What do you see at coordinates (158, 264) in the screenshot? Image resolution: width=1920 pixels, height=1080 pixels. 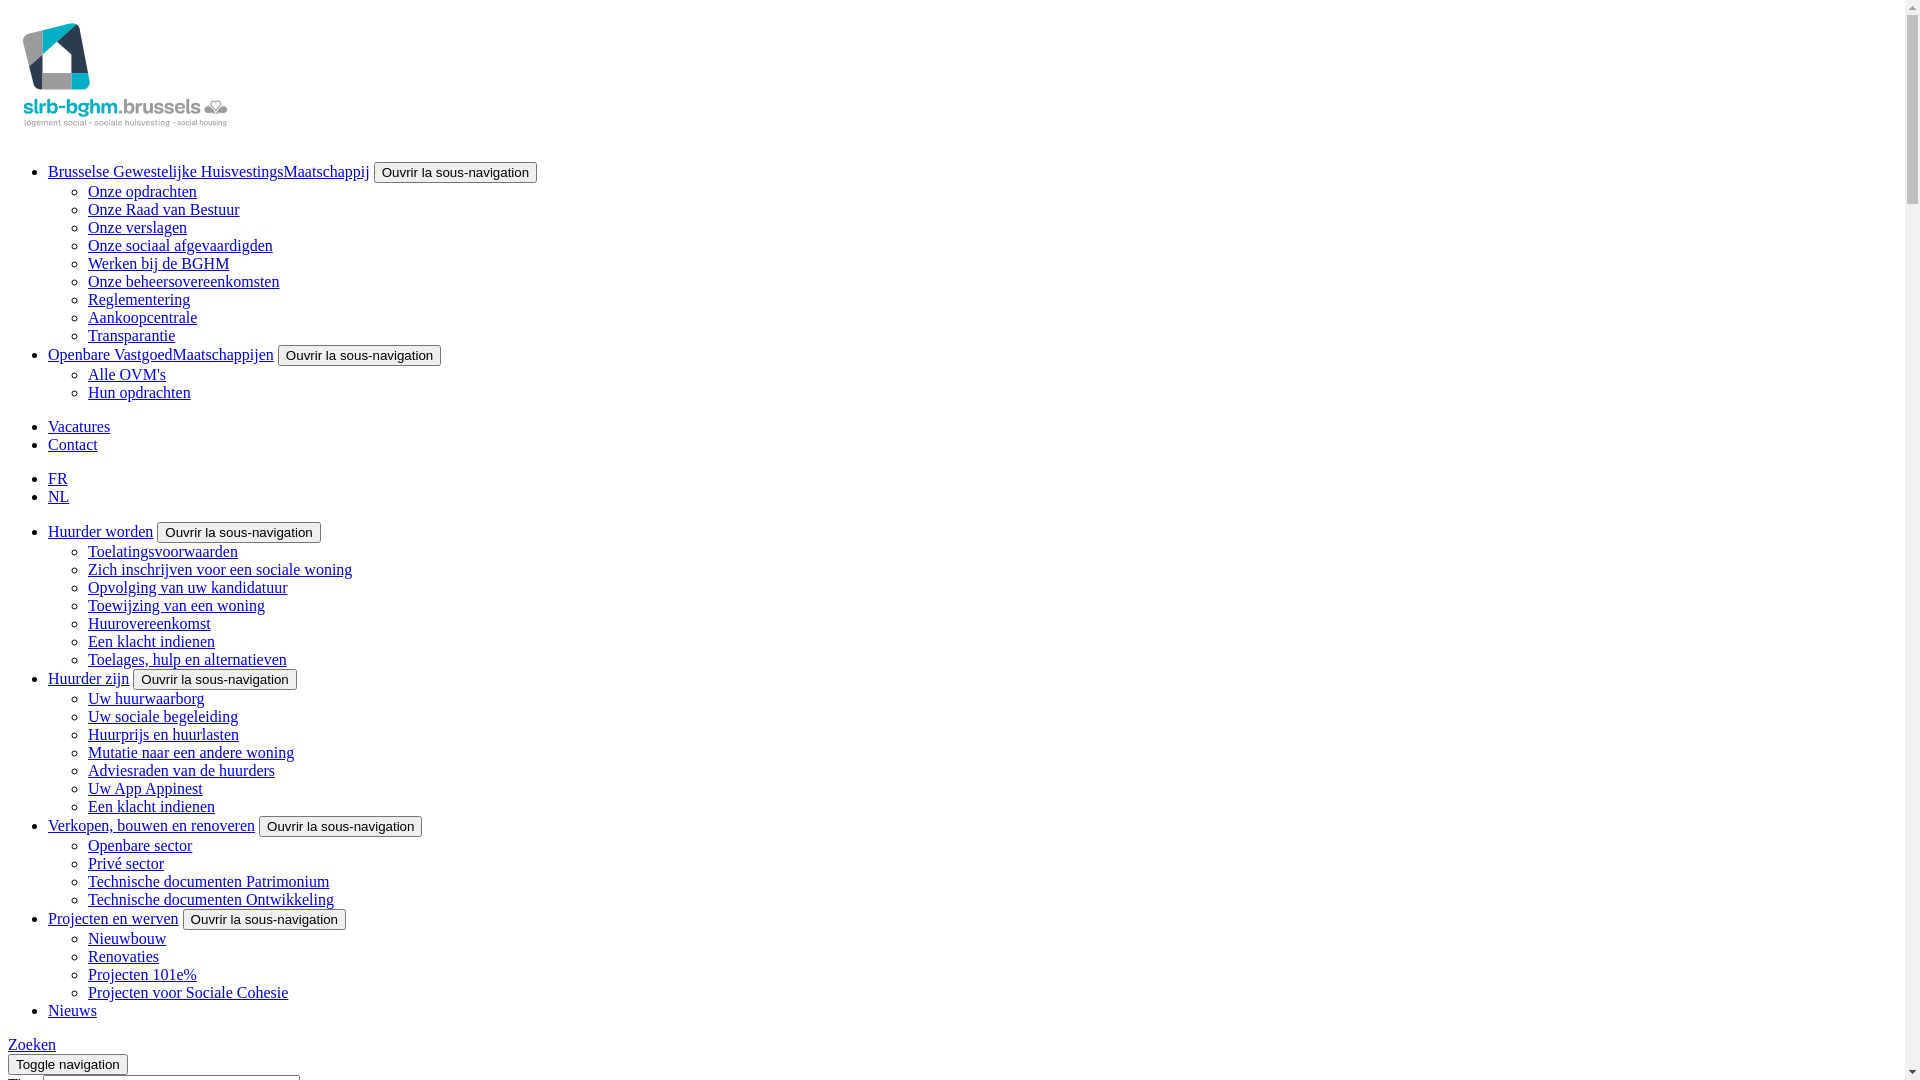 I see `Werken bij de BGHM` at bounding box center [158, 264].